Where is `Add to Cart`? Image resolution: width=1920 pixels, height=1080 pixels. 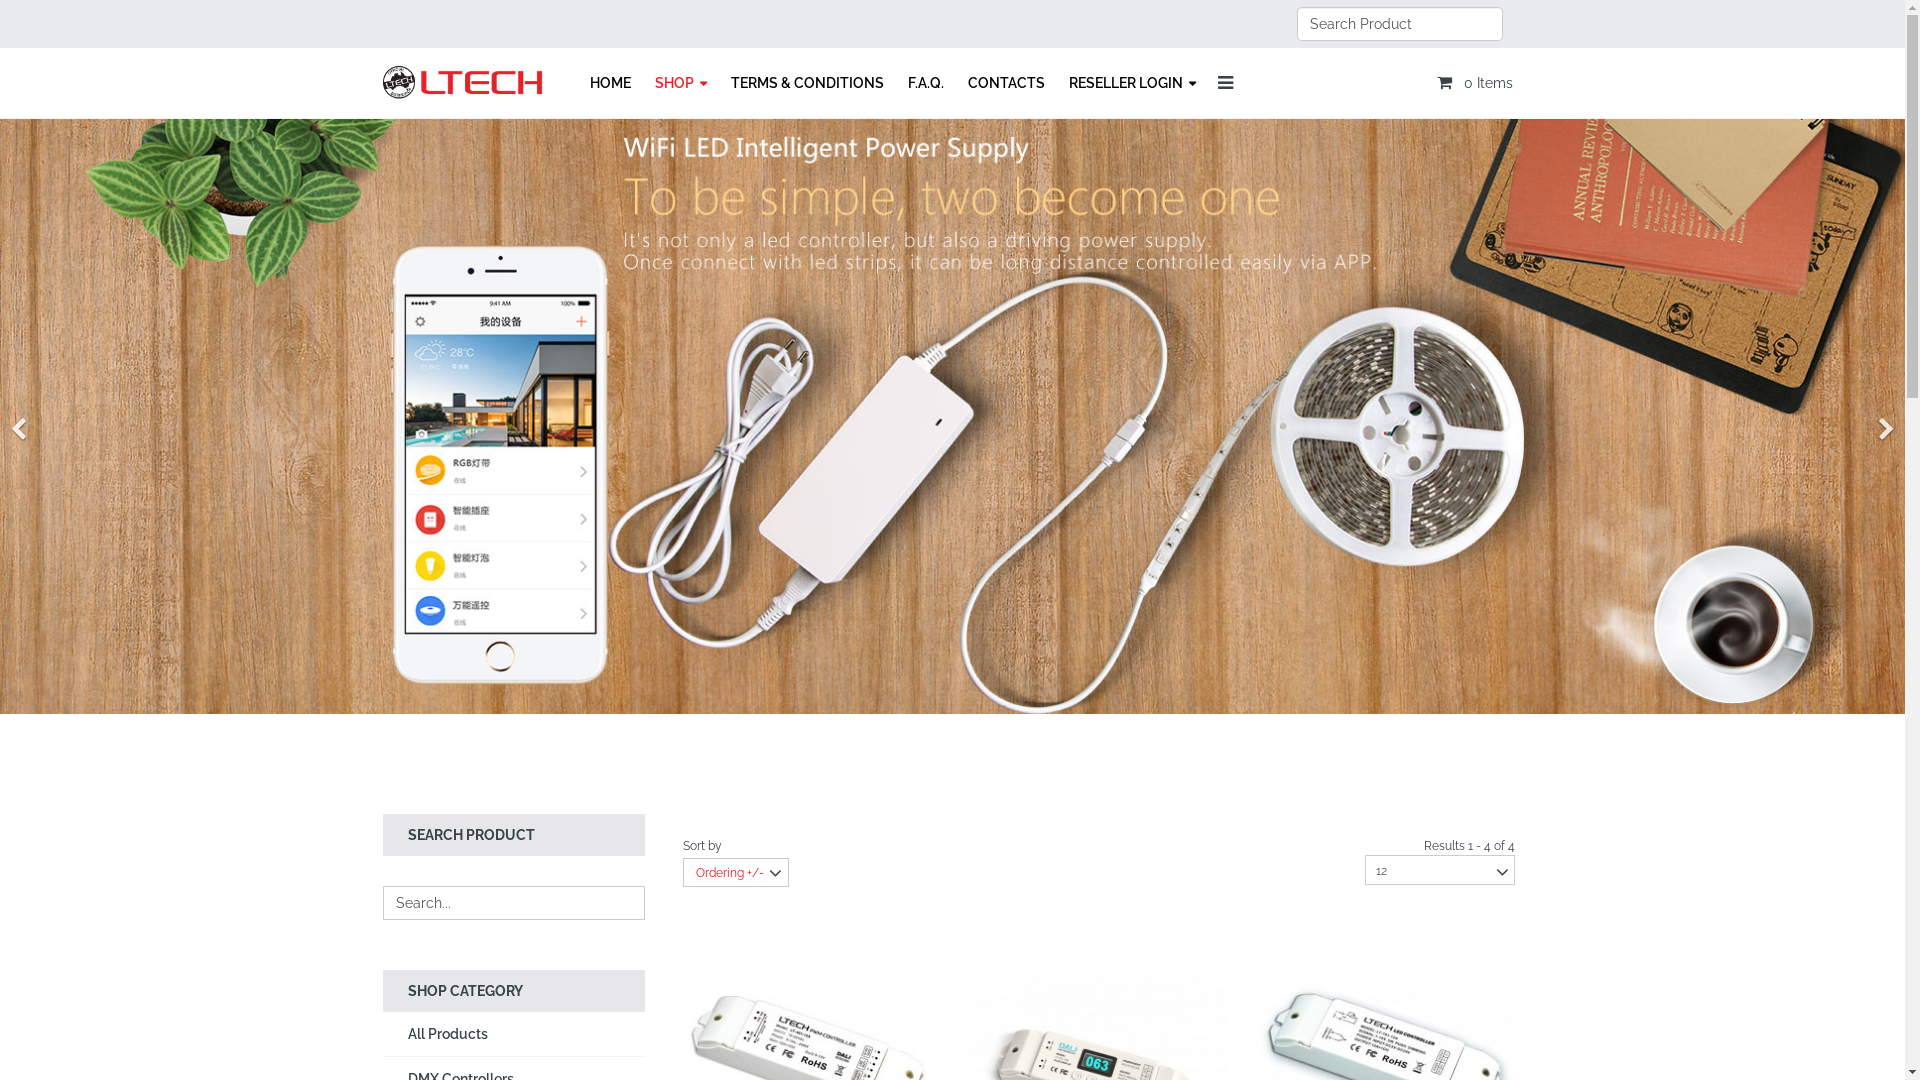 Add to Cart is located at coordinates (1358, 1003).